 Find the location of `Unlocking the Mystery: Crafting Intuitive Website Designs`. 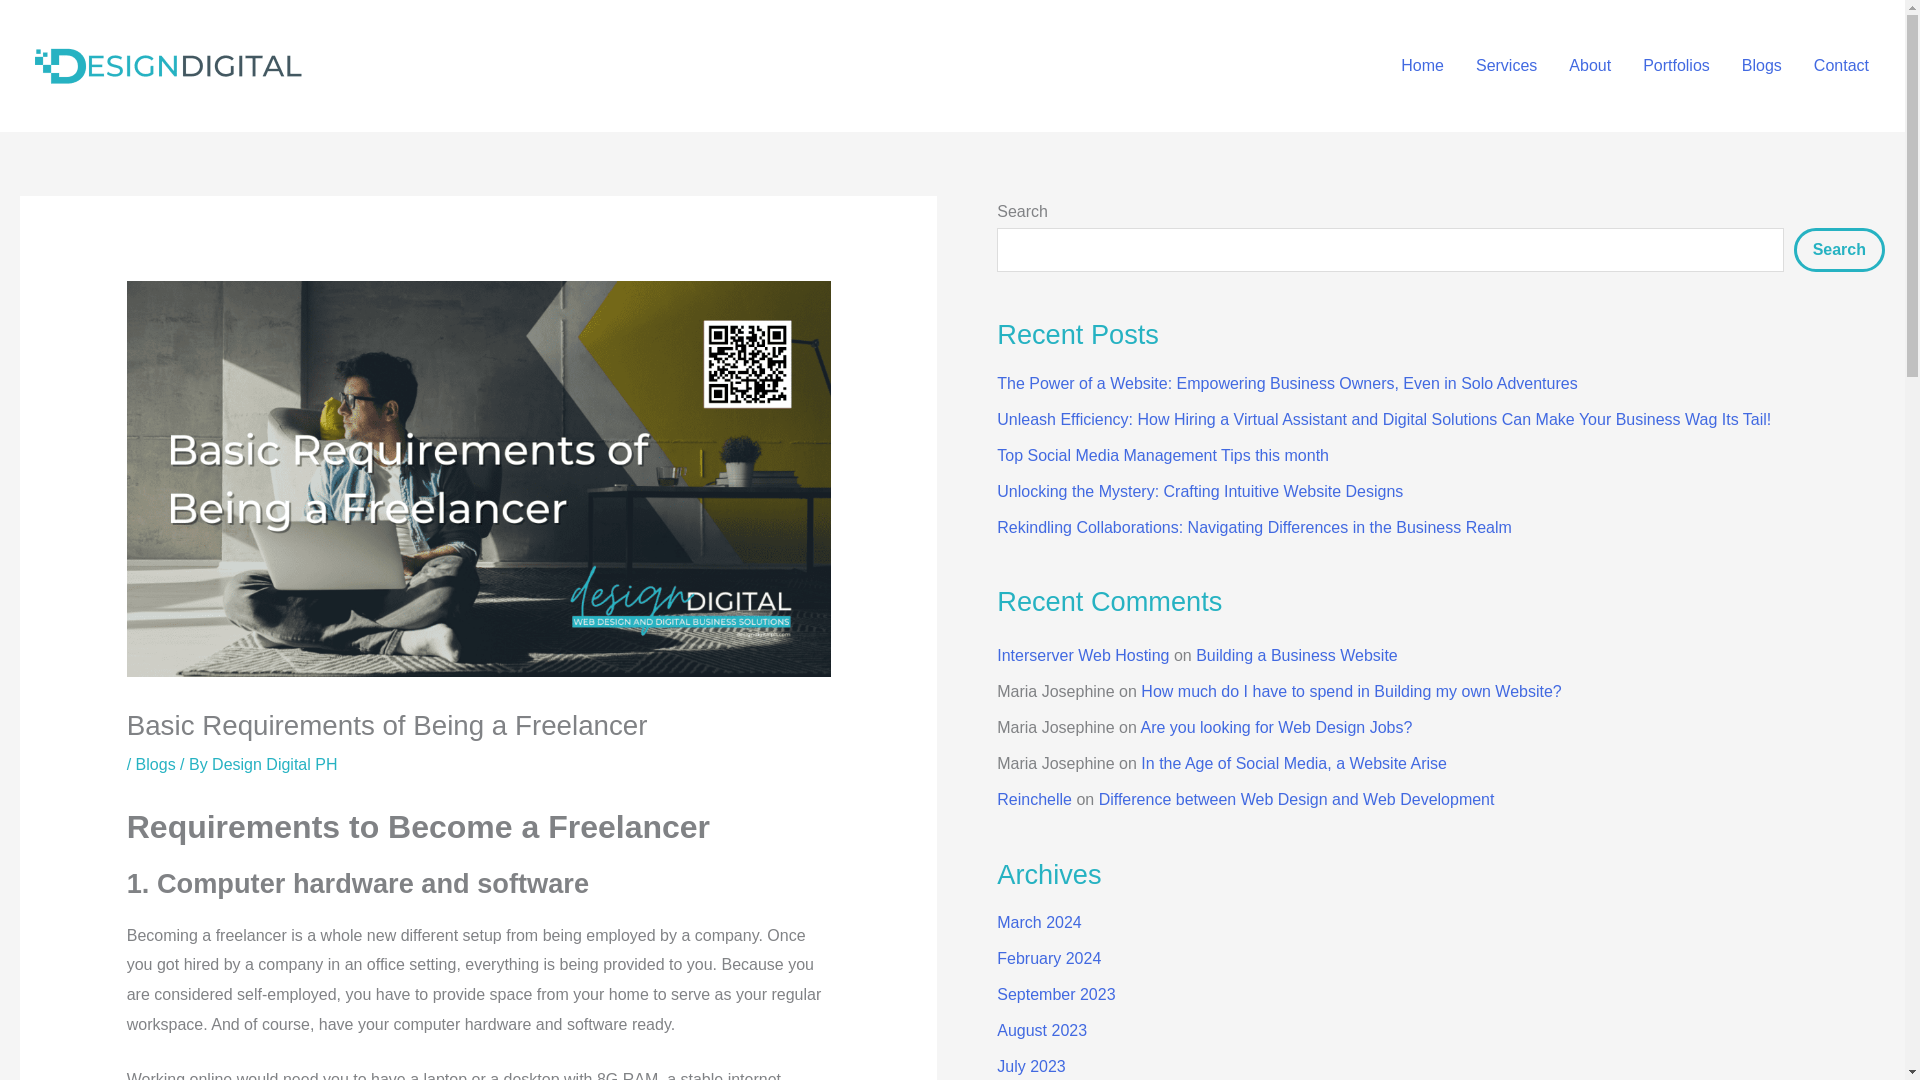

Unlocking the Mystery: Crafting Intuitive Website Designs is located at coordinates (1200, 491).